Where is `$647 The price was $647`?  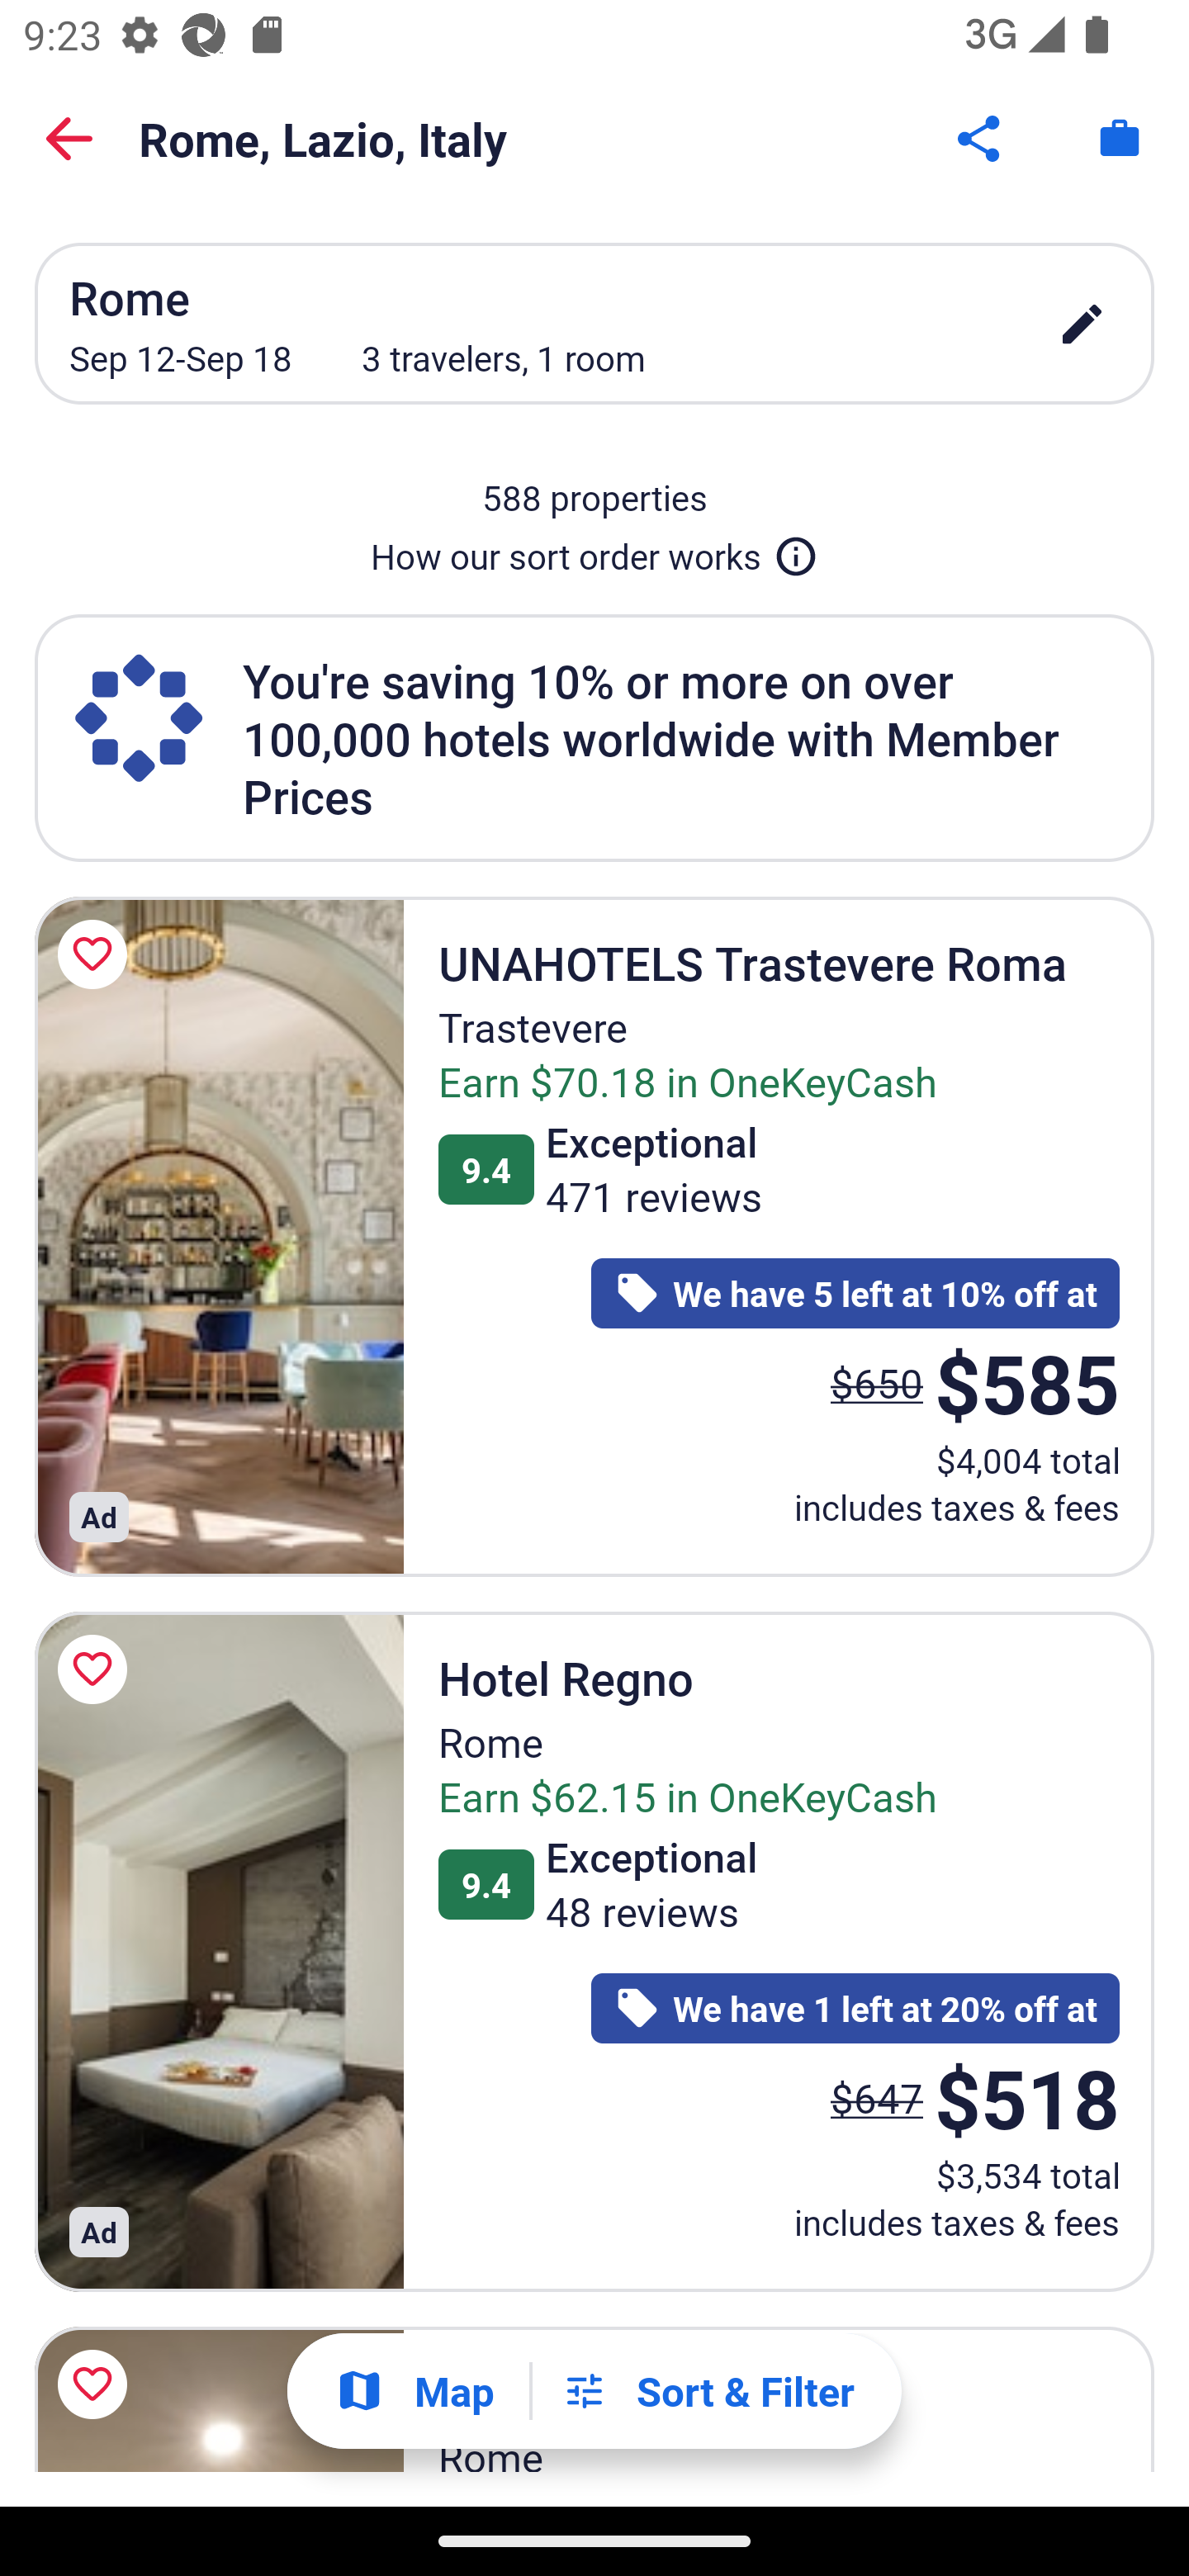 $647 The price was $647 is located at coordinates (877, 2097).